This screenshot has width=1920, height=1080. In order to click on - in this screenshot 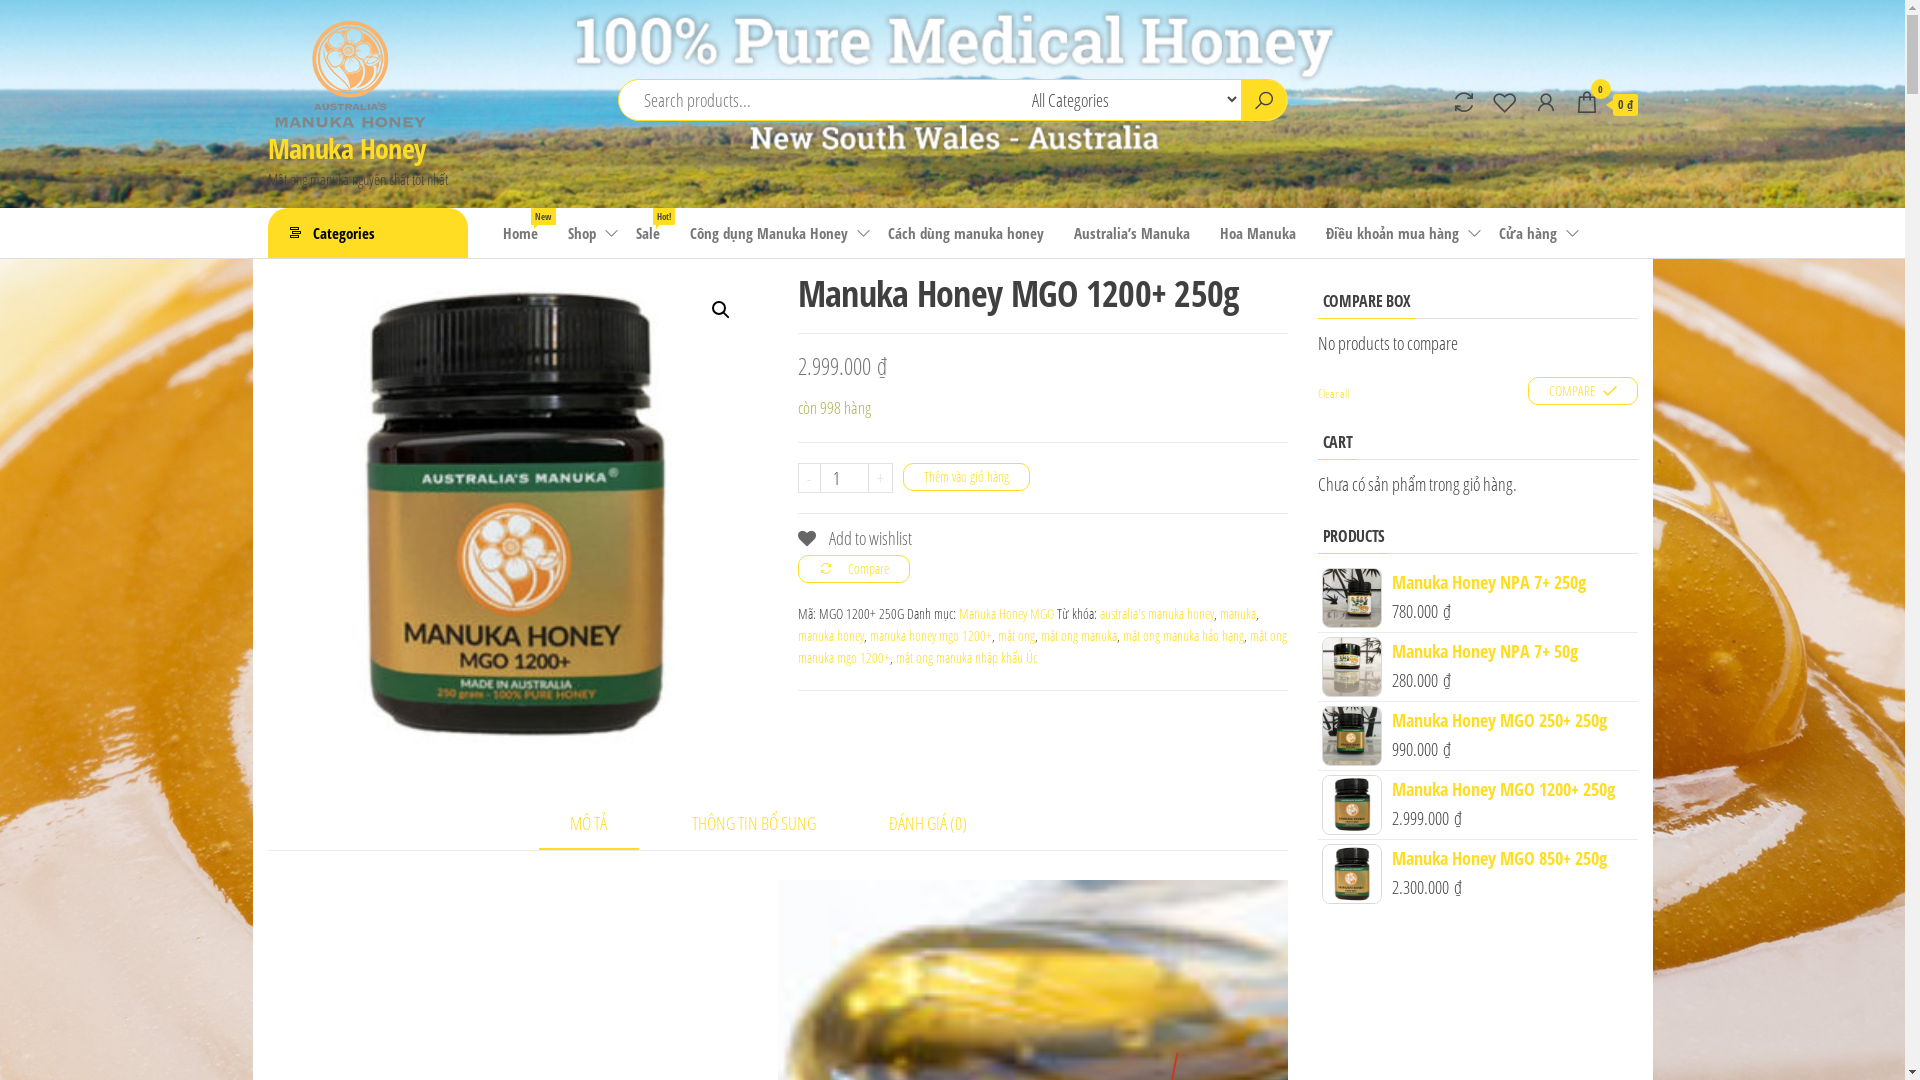, I will do `click(810, 478)`.